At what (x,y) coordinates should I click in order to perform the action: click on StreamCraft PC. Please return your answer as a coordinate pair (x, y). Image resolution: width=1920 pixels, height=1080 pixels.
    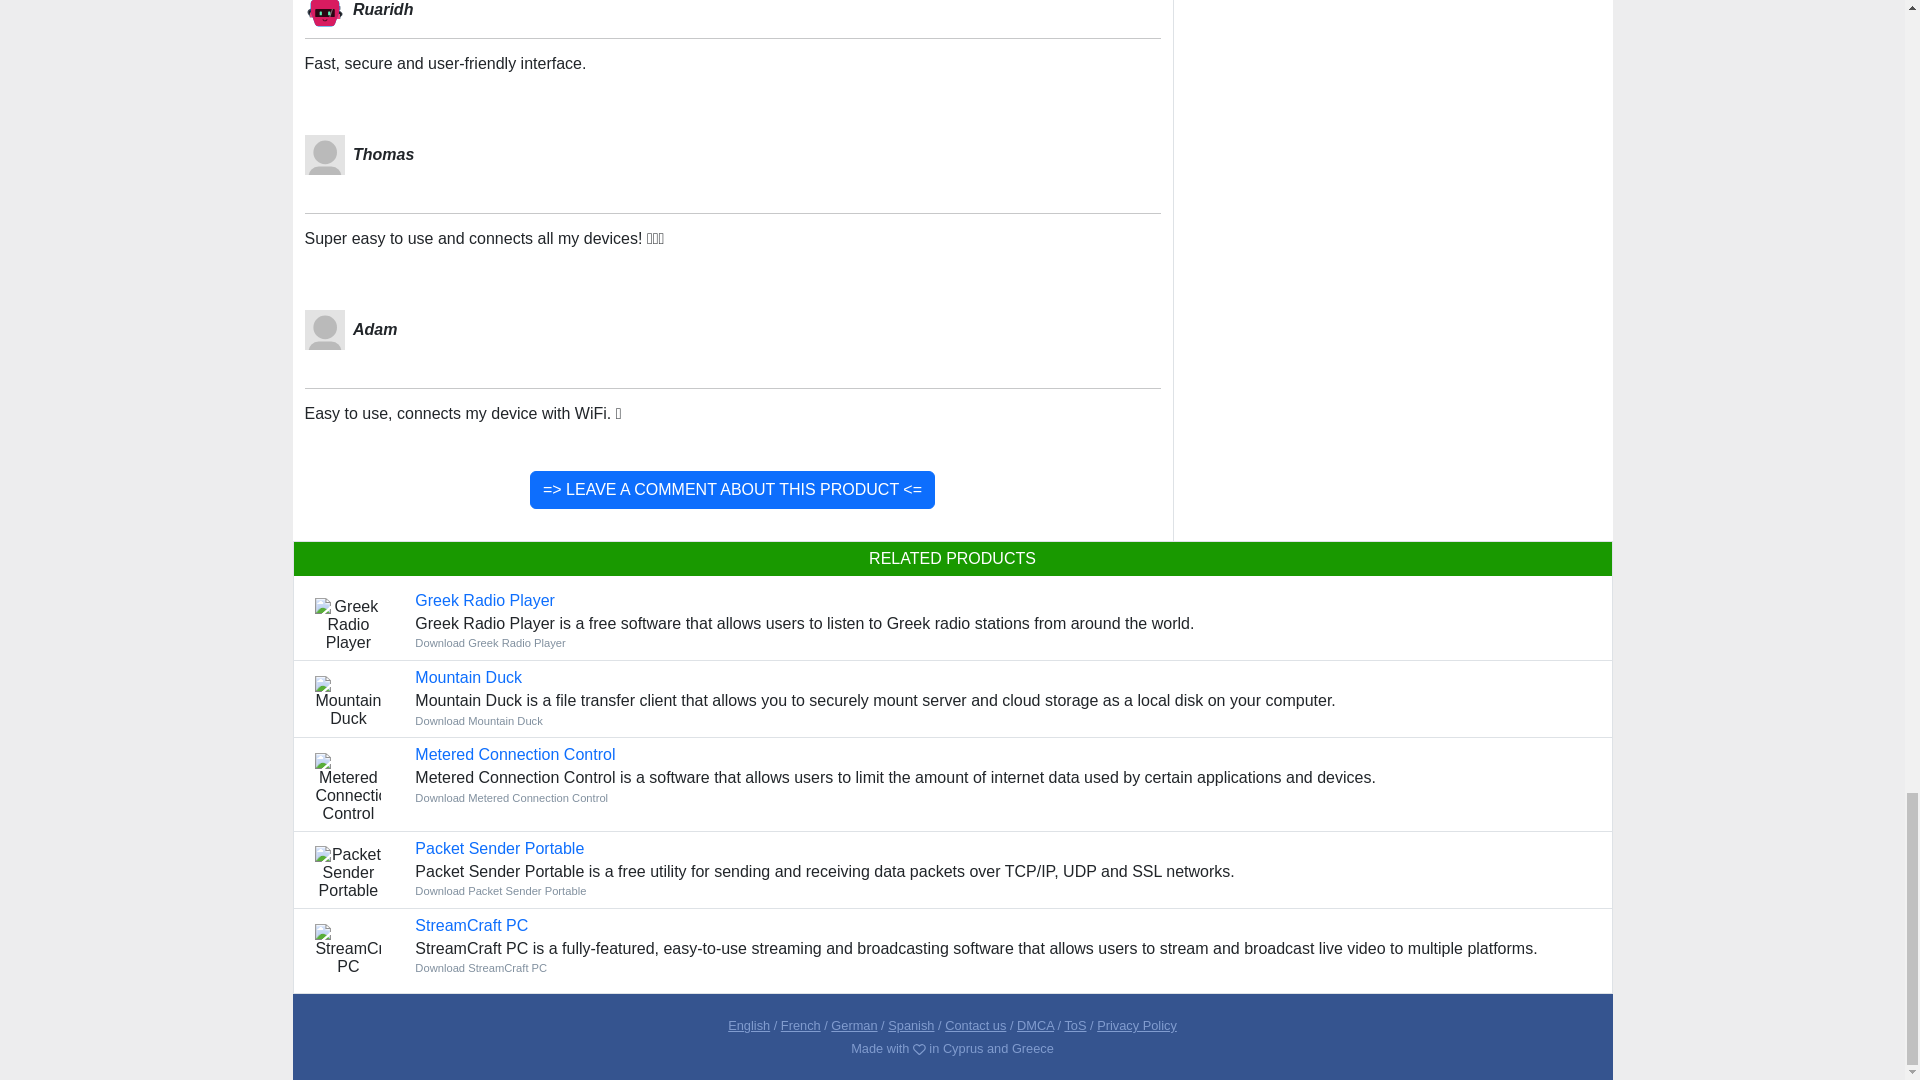
    Looking at the image, I should click on (471, 925).